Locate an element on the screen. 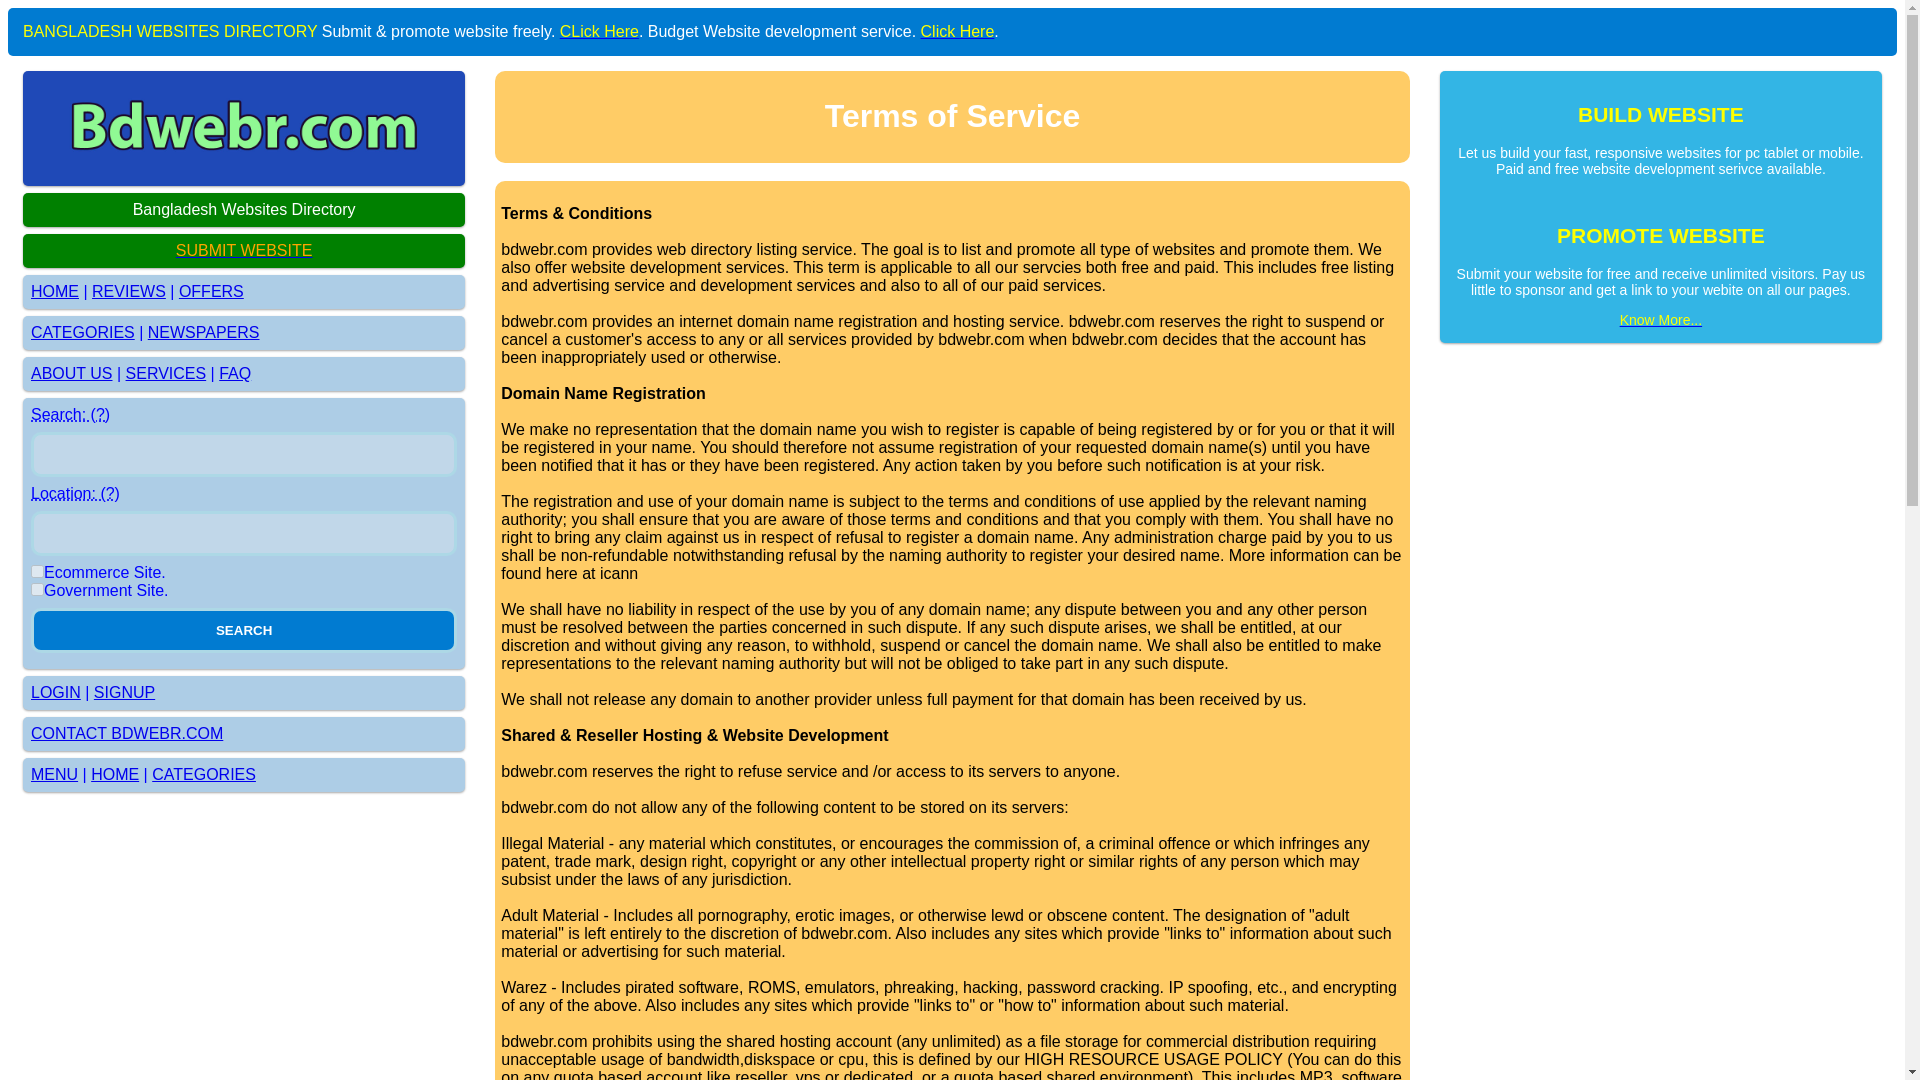 The width and height of the screenshot is (1920, 1080). MENU is located at coordinates (54, 774).